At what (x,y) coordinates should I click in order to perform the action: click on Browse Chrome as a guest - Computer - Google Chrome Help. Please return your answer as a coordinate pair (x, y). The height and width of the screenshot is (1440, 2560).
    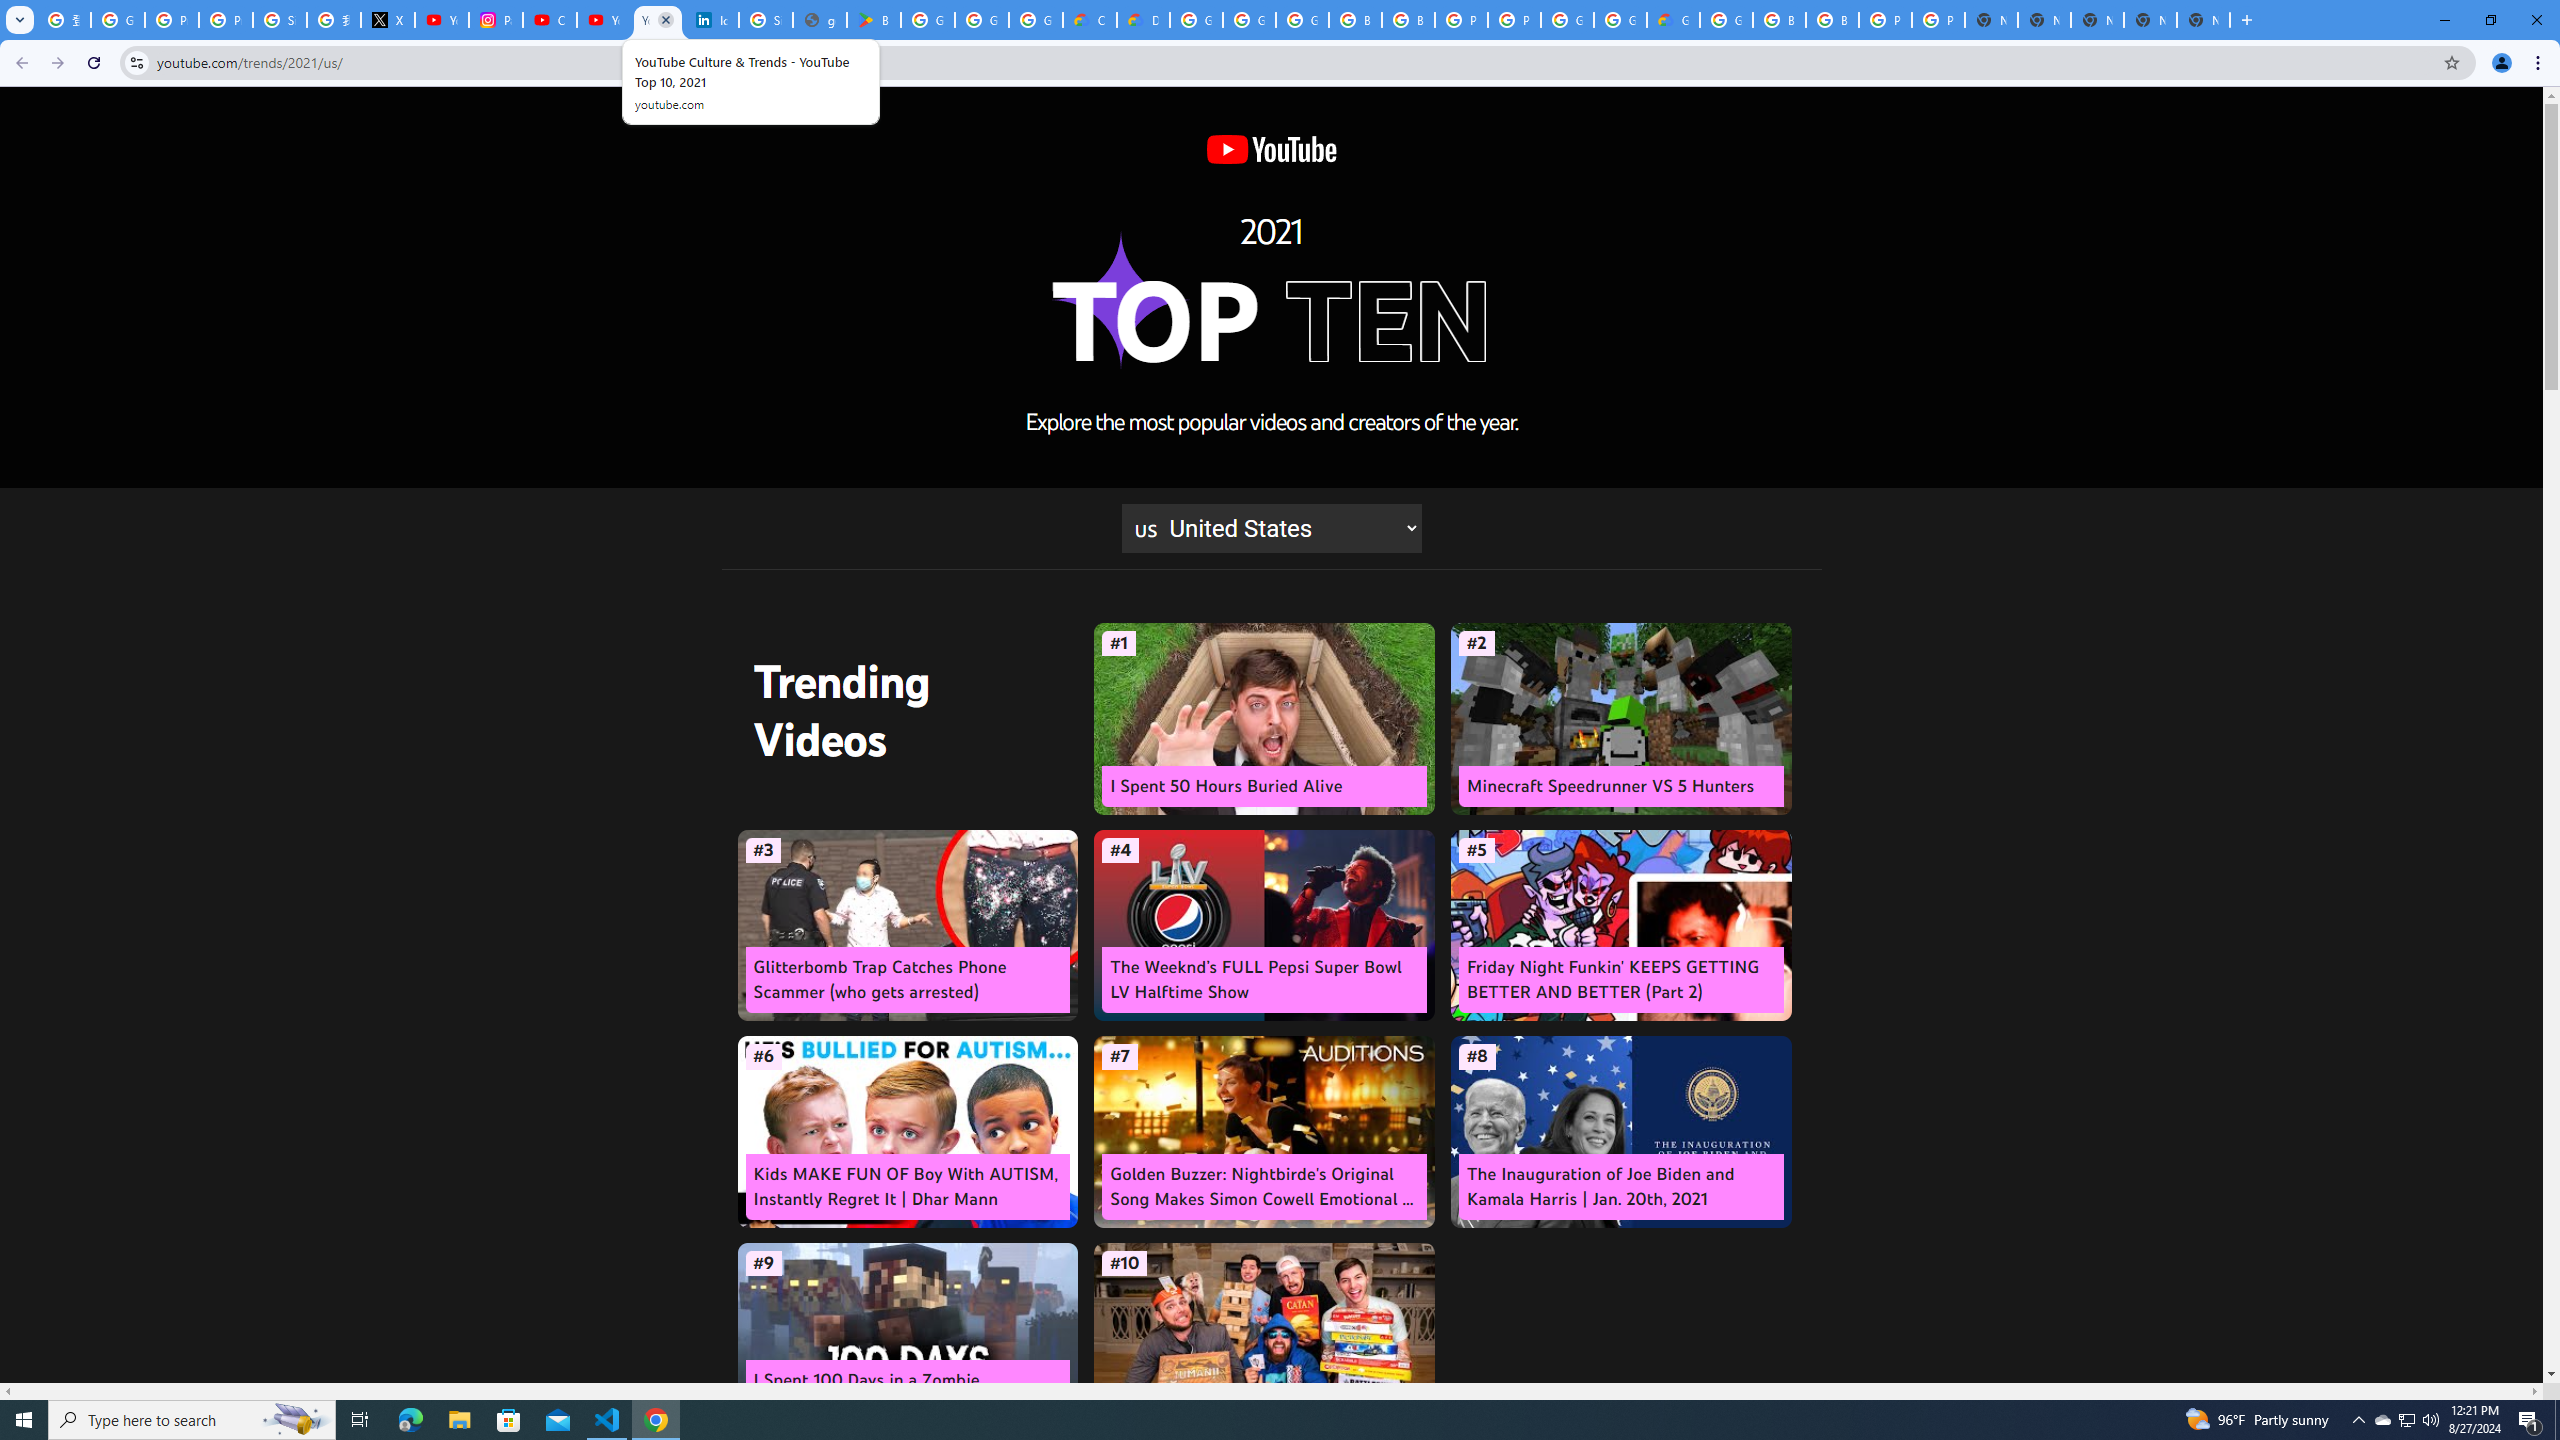
    Looking at the image, I should click on (1355, 20).